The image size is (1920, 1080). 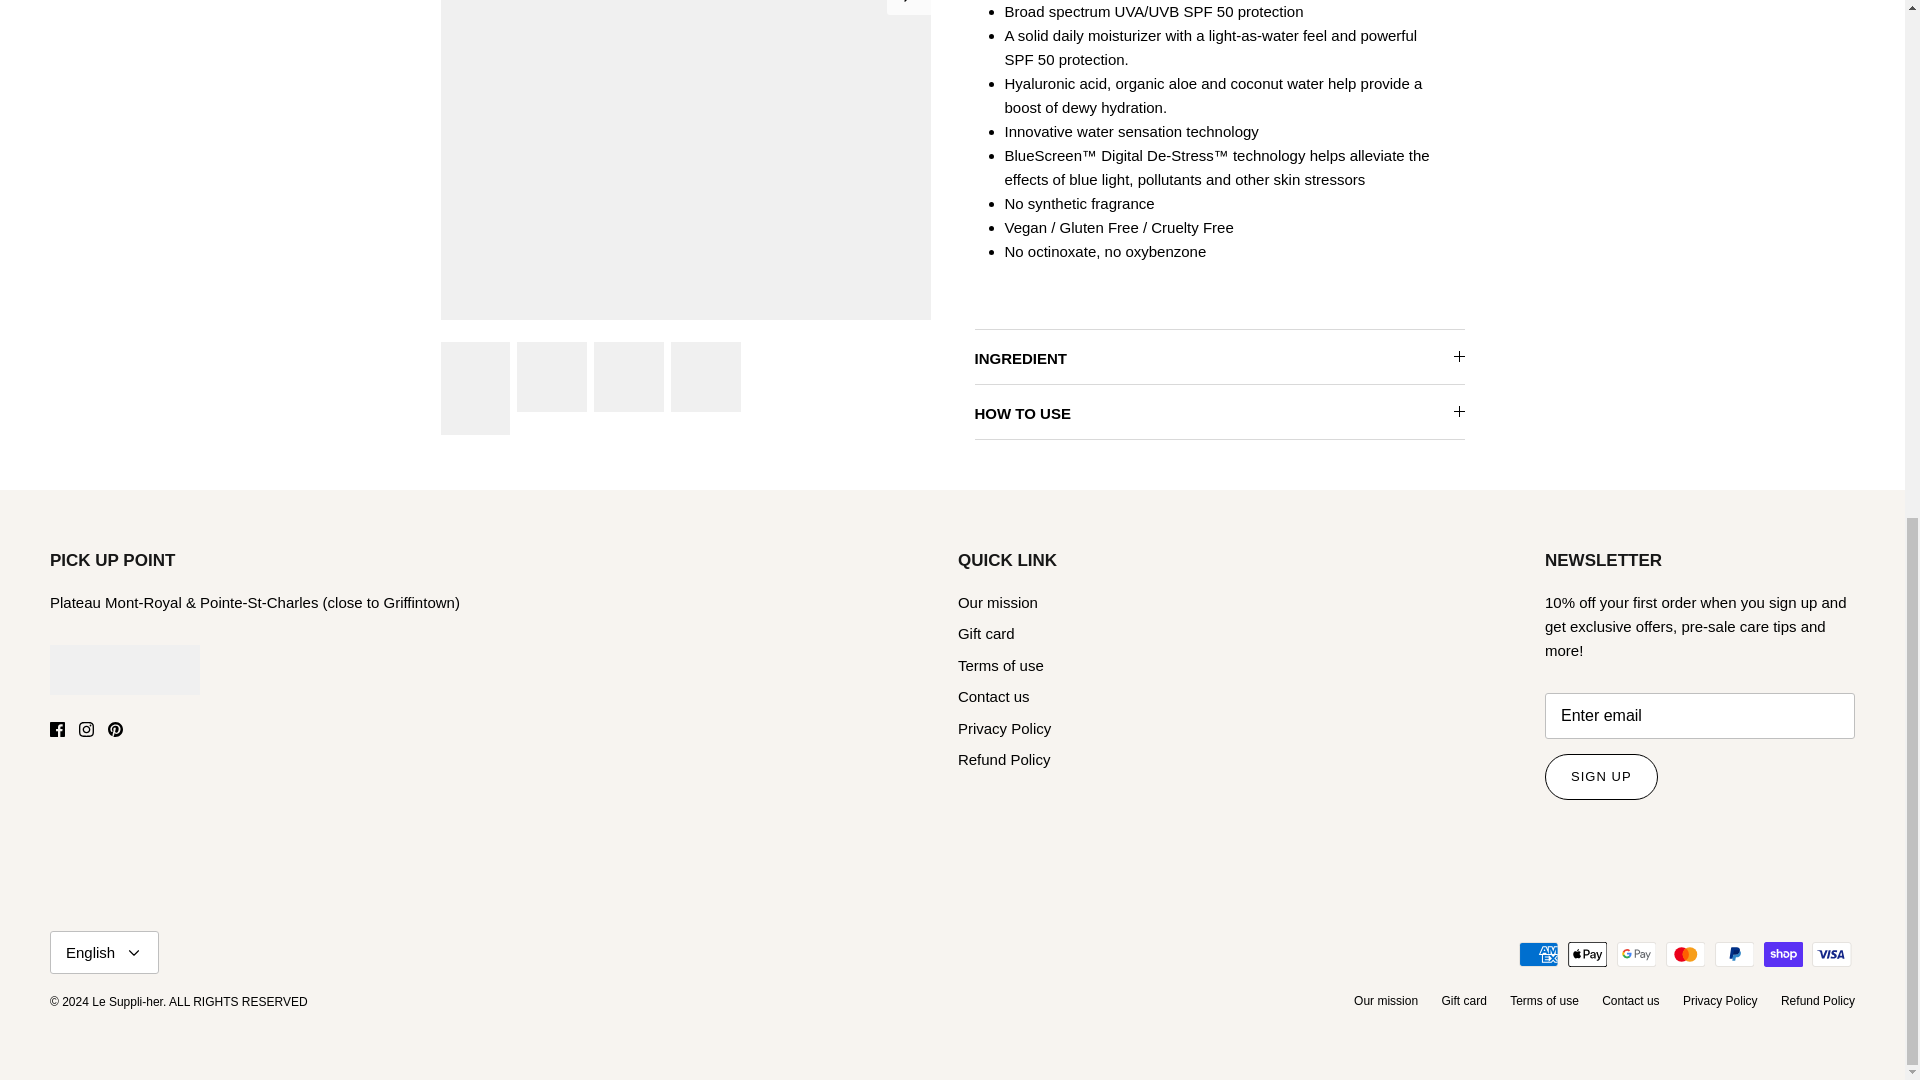 What do you see at coordinates (1538, 954) in the screenshot?
I see `American Express` at bounding box center [1538, 954].